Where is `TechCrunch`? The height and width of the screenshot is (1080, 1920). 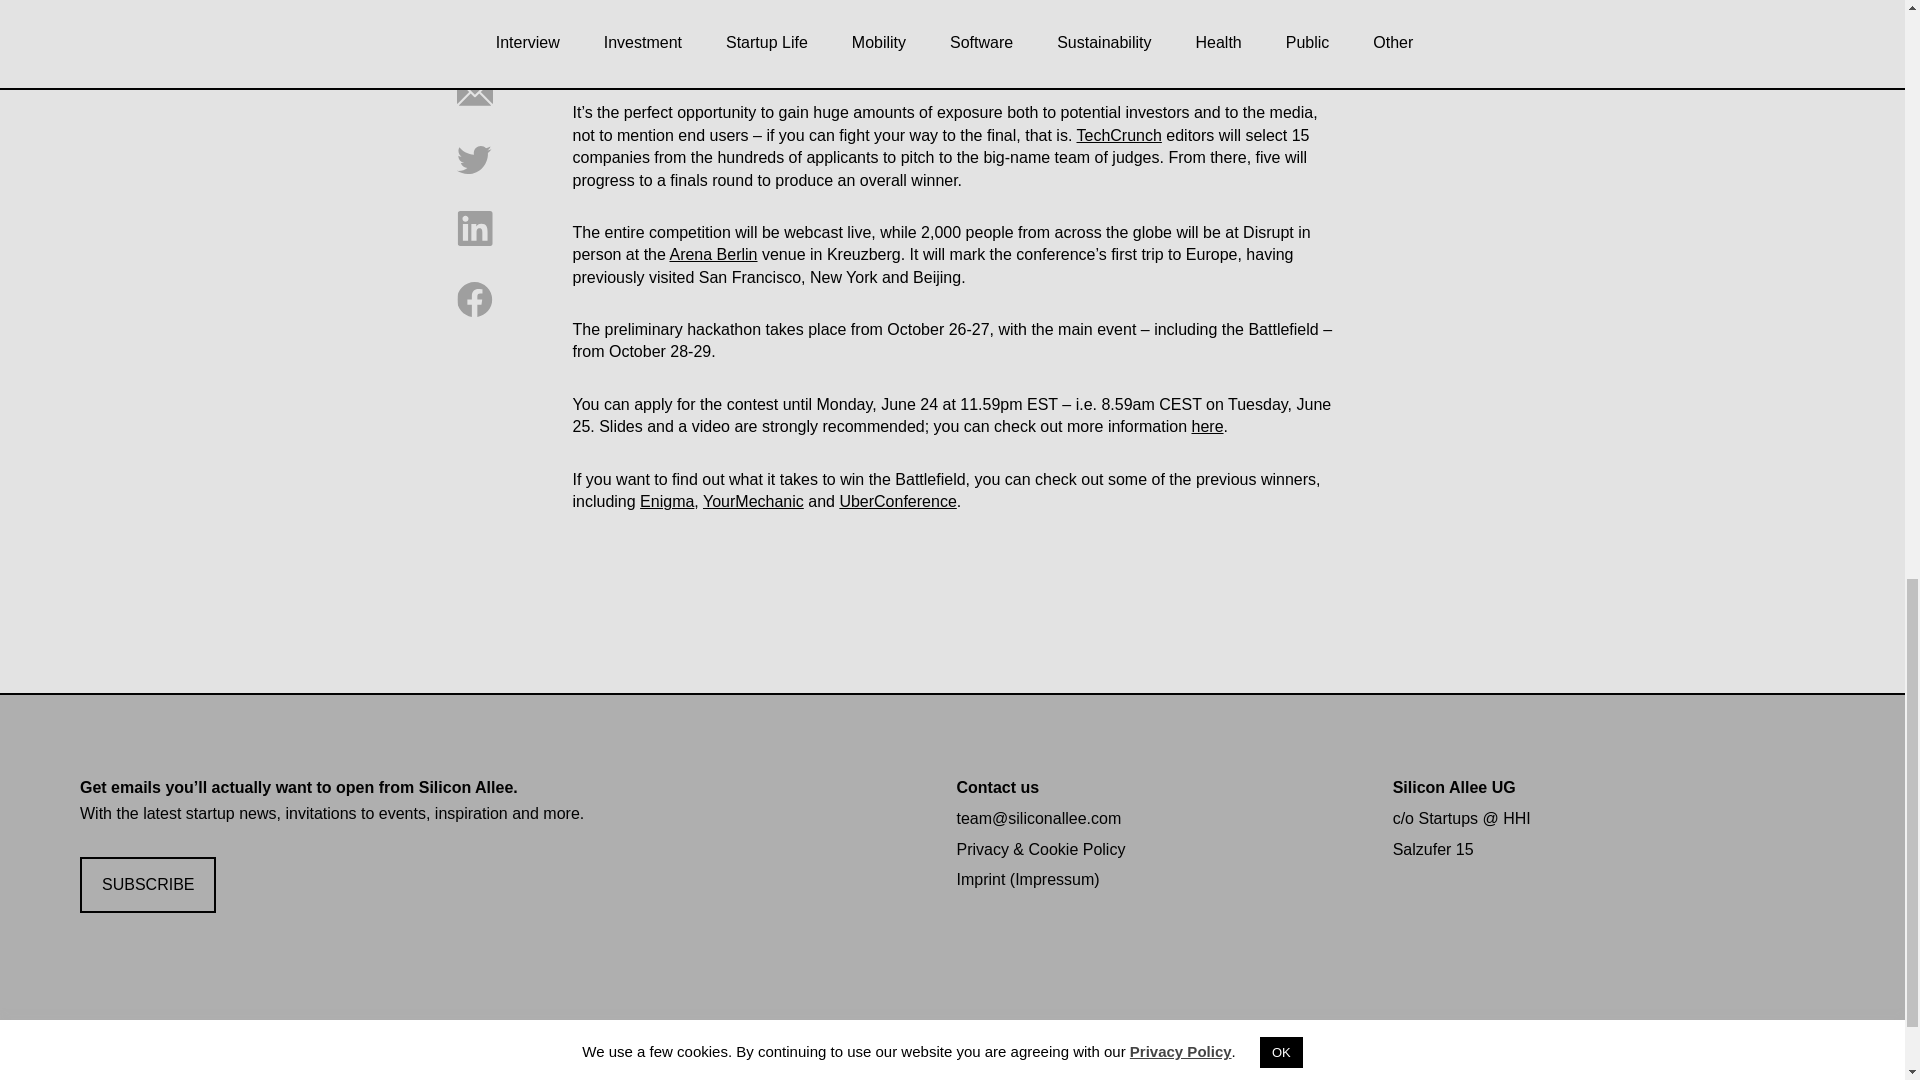
TechCrunch is located at coordinates (1118, 135).